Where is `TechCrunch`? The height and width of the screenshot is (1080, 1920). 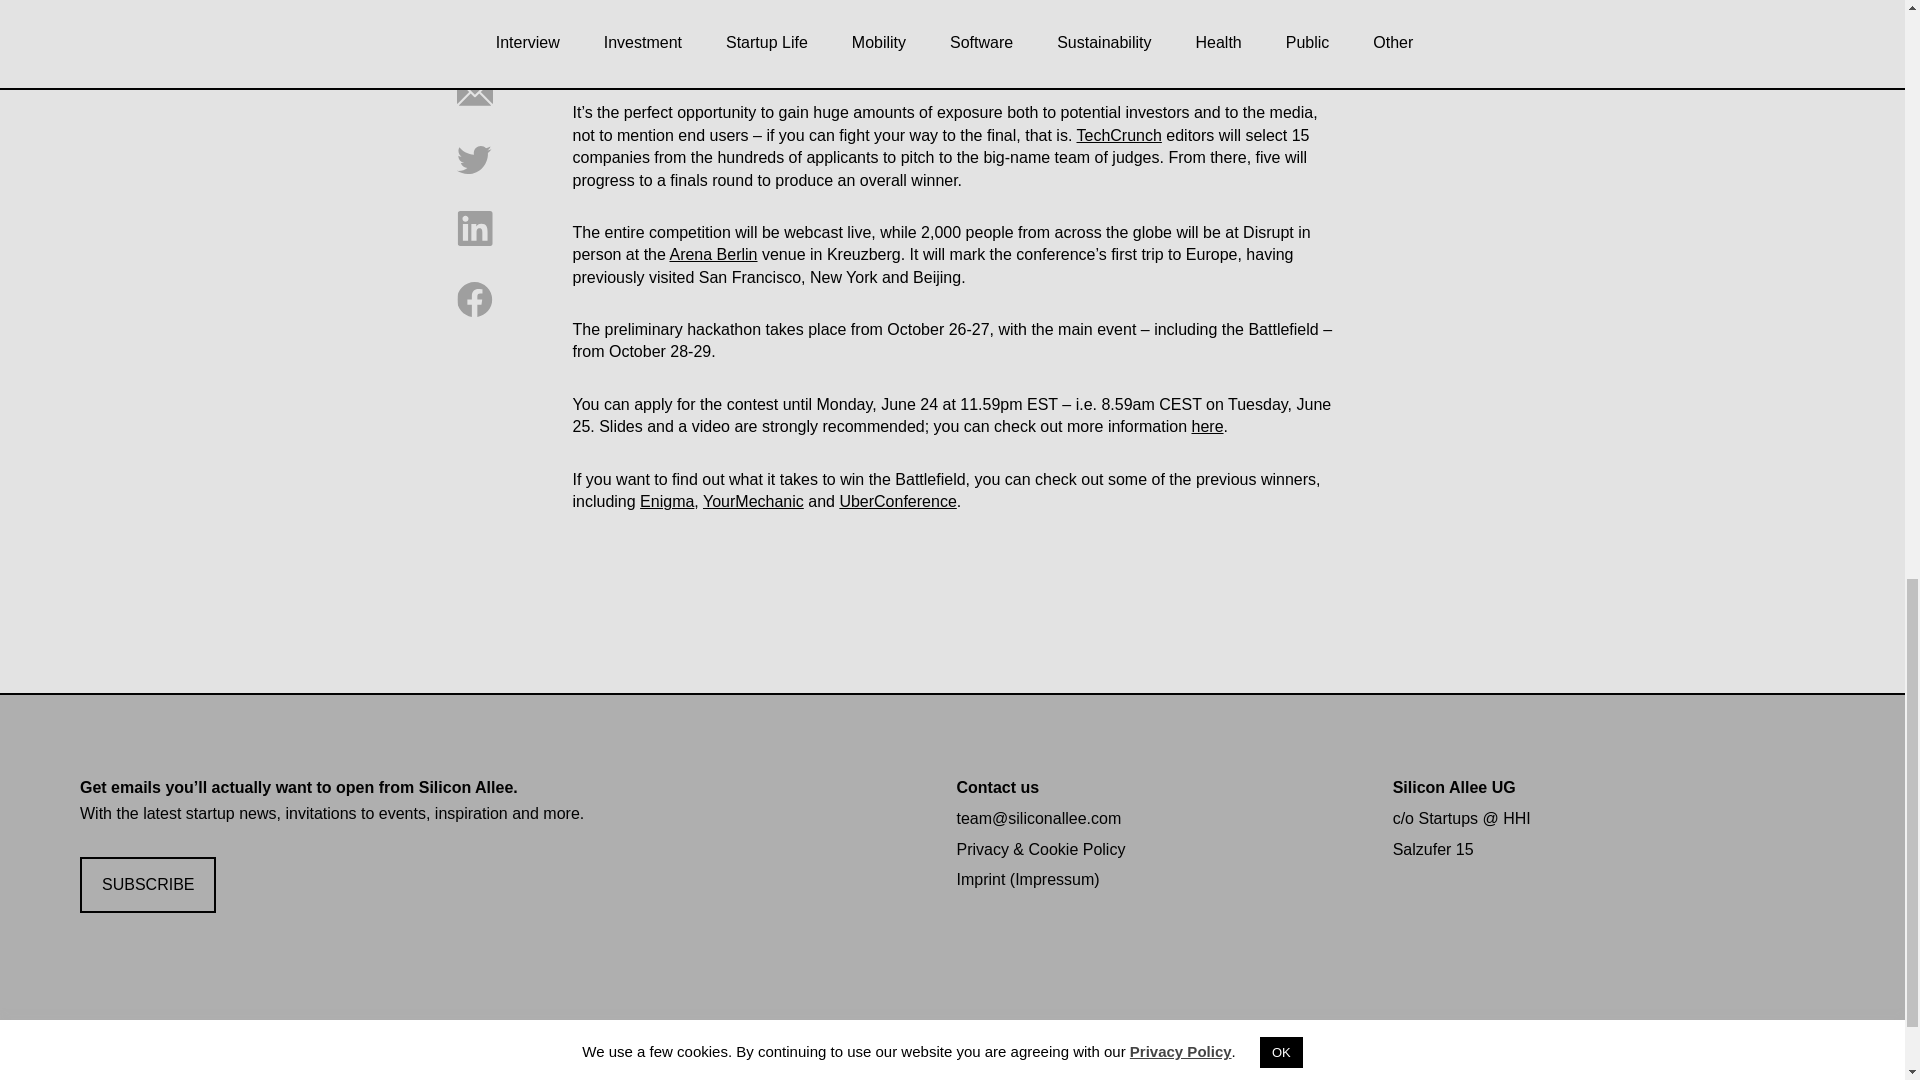
TechCrunch is located at coordinates (1118, 135).